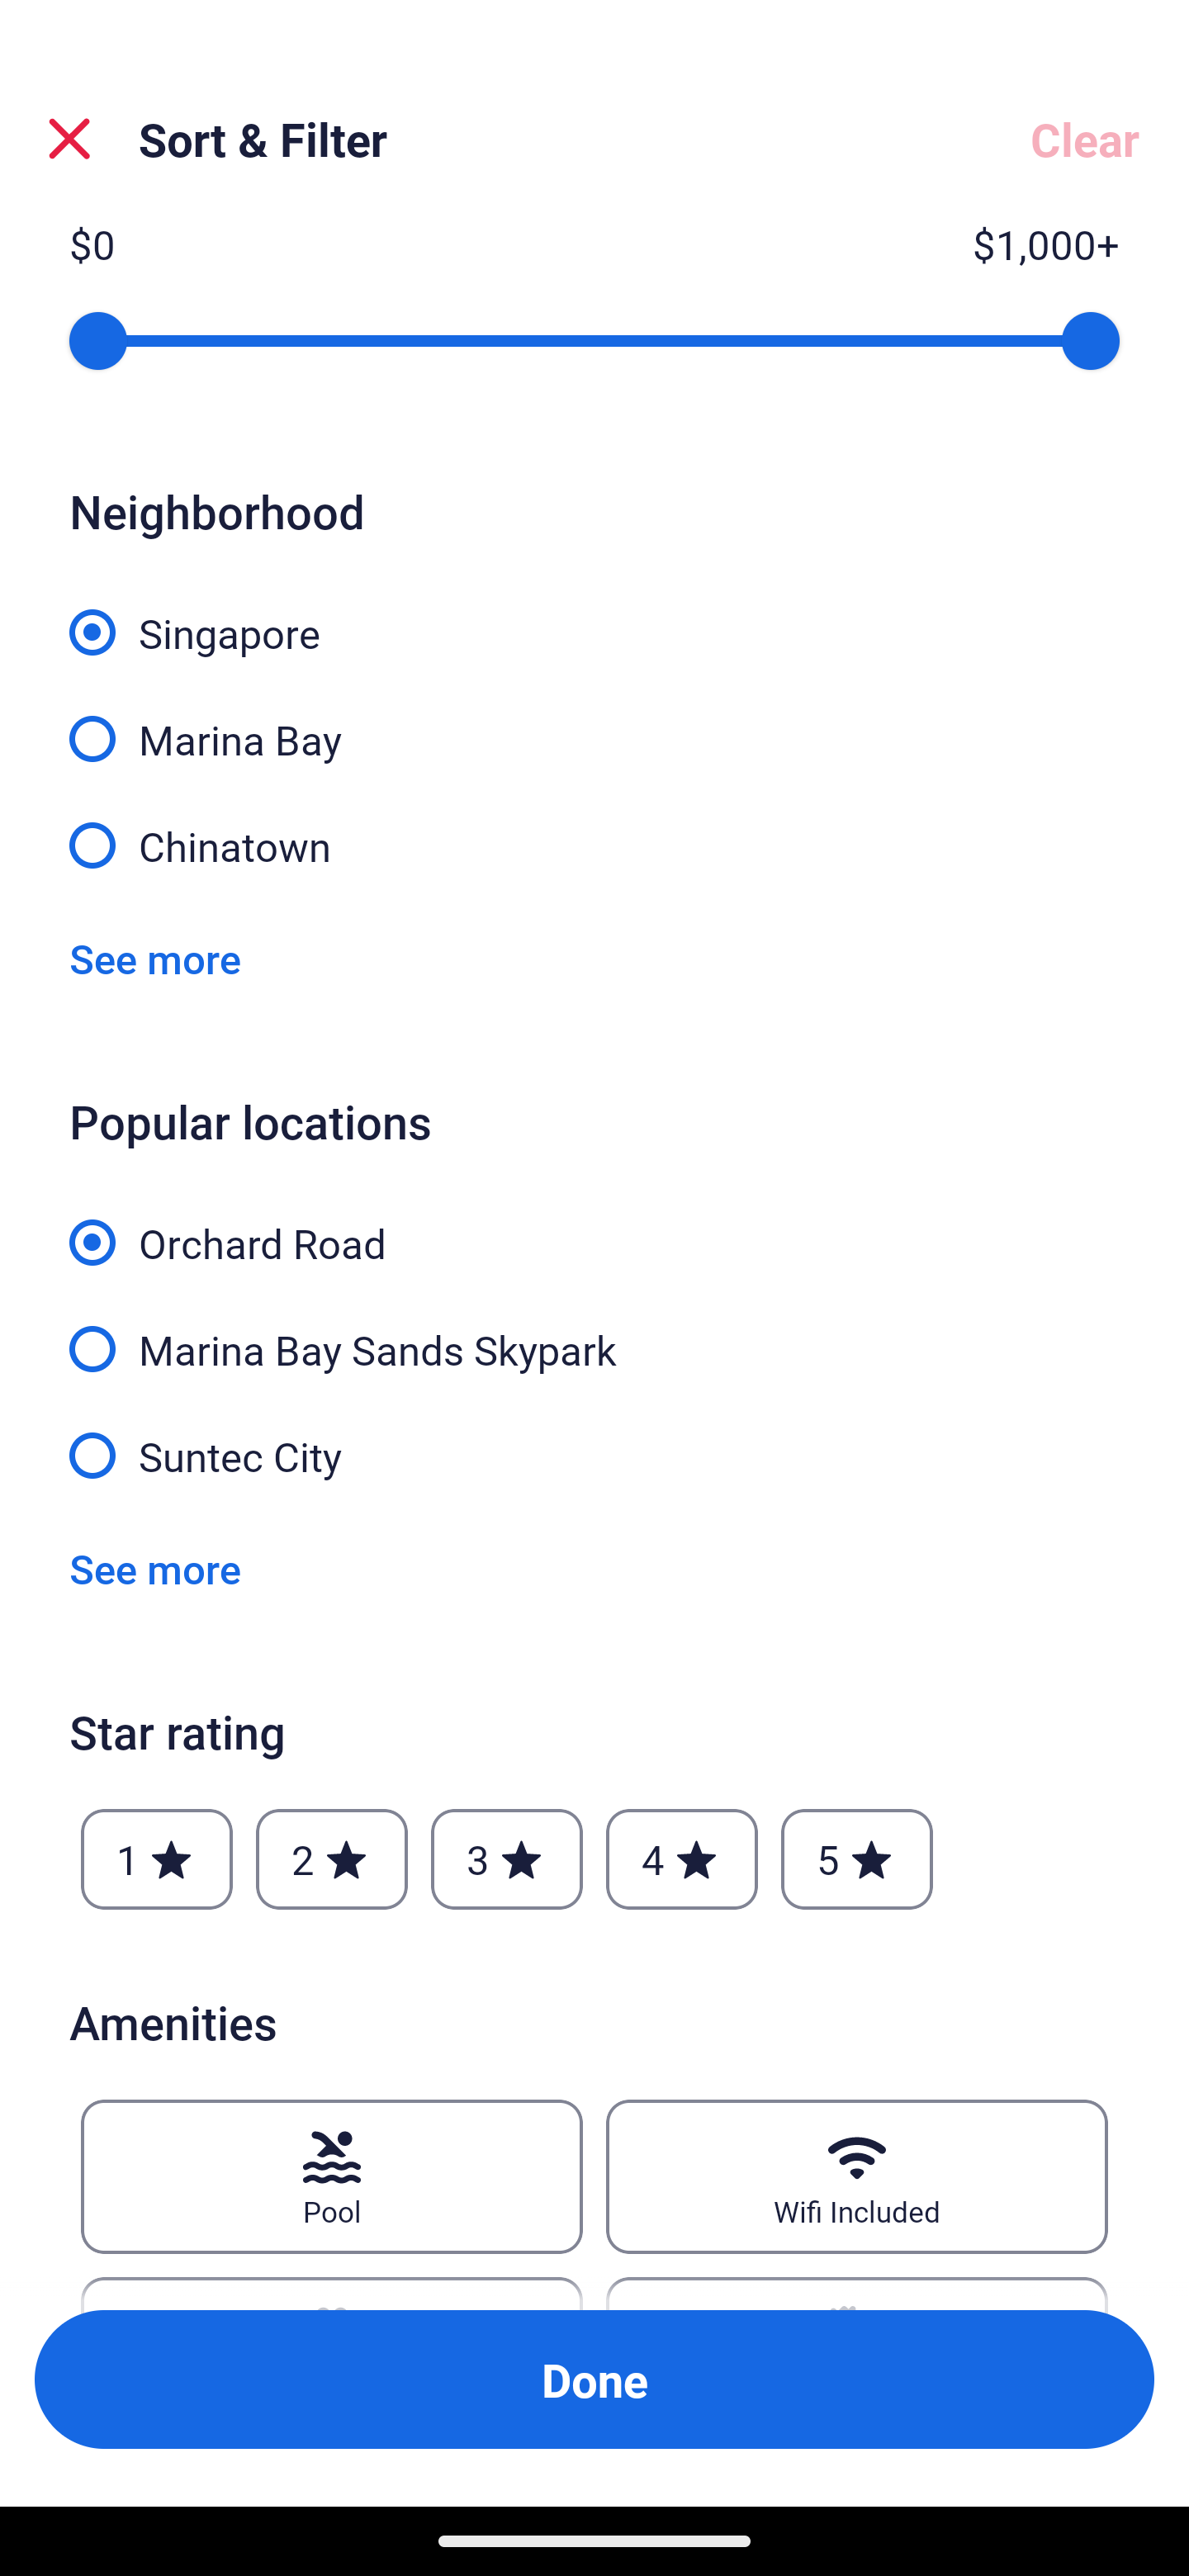  I want to click on Clear, so click(1085, 139).